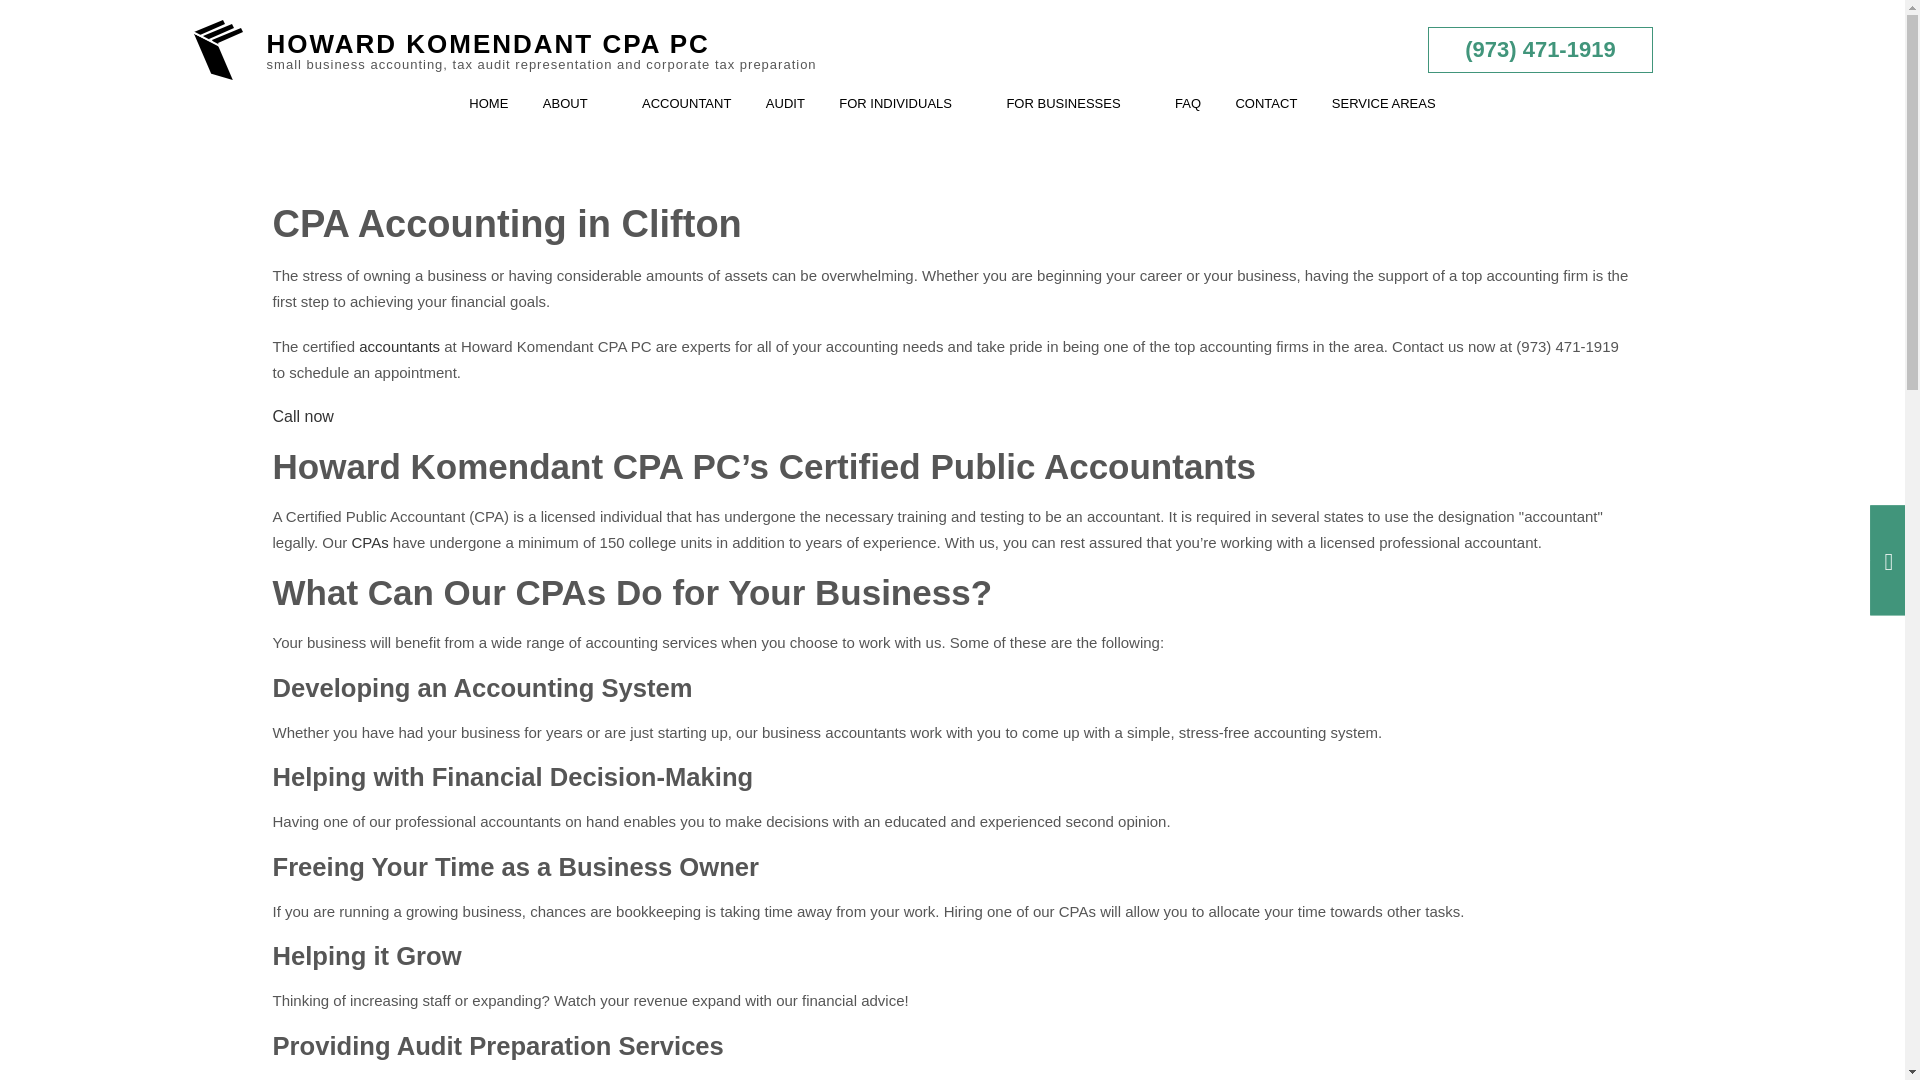 This screenshot has height=1080, width=1920. What do you see at coordinates (399, 346) in the screenshot?
I see `General Accountant` at bounding box center [399, 346].